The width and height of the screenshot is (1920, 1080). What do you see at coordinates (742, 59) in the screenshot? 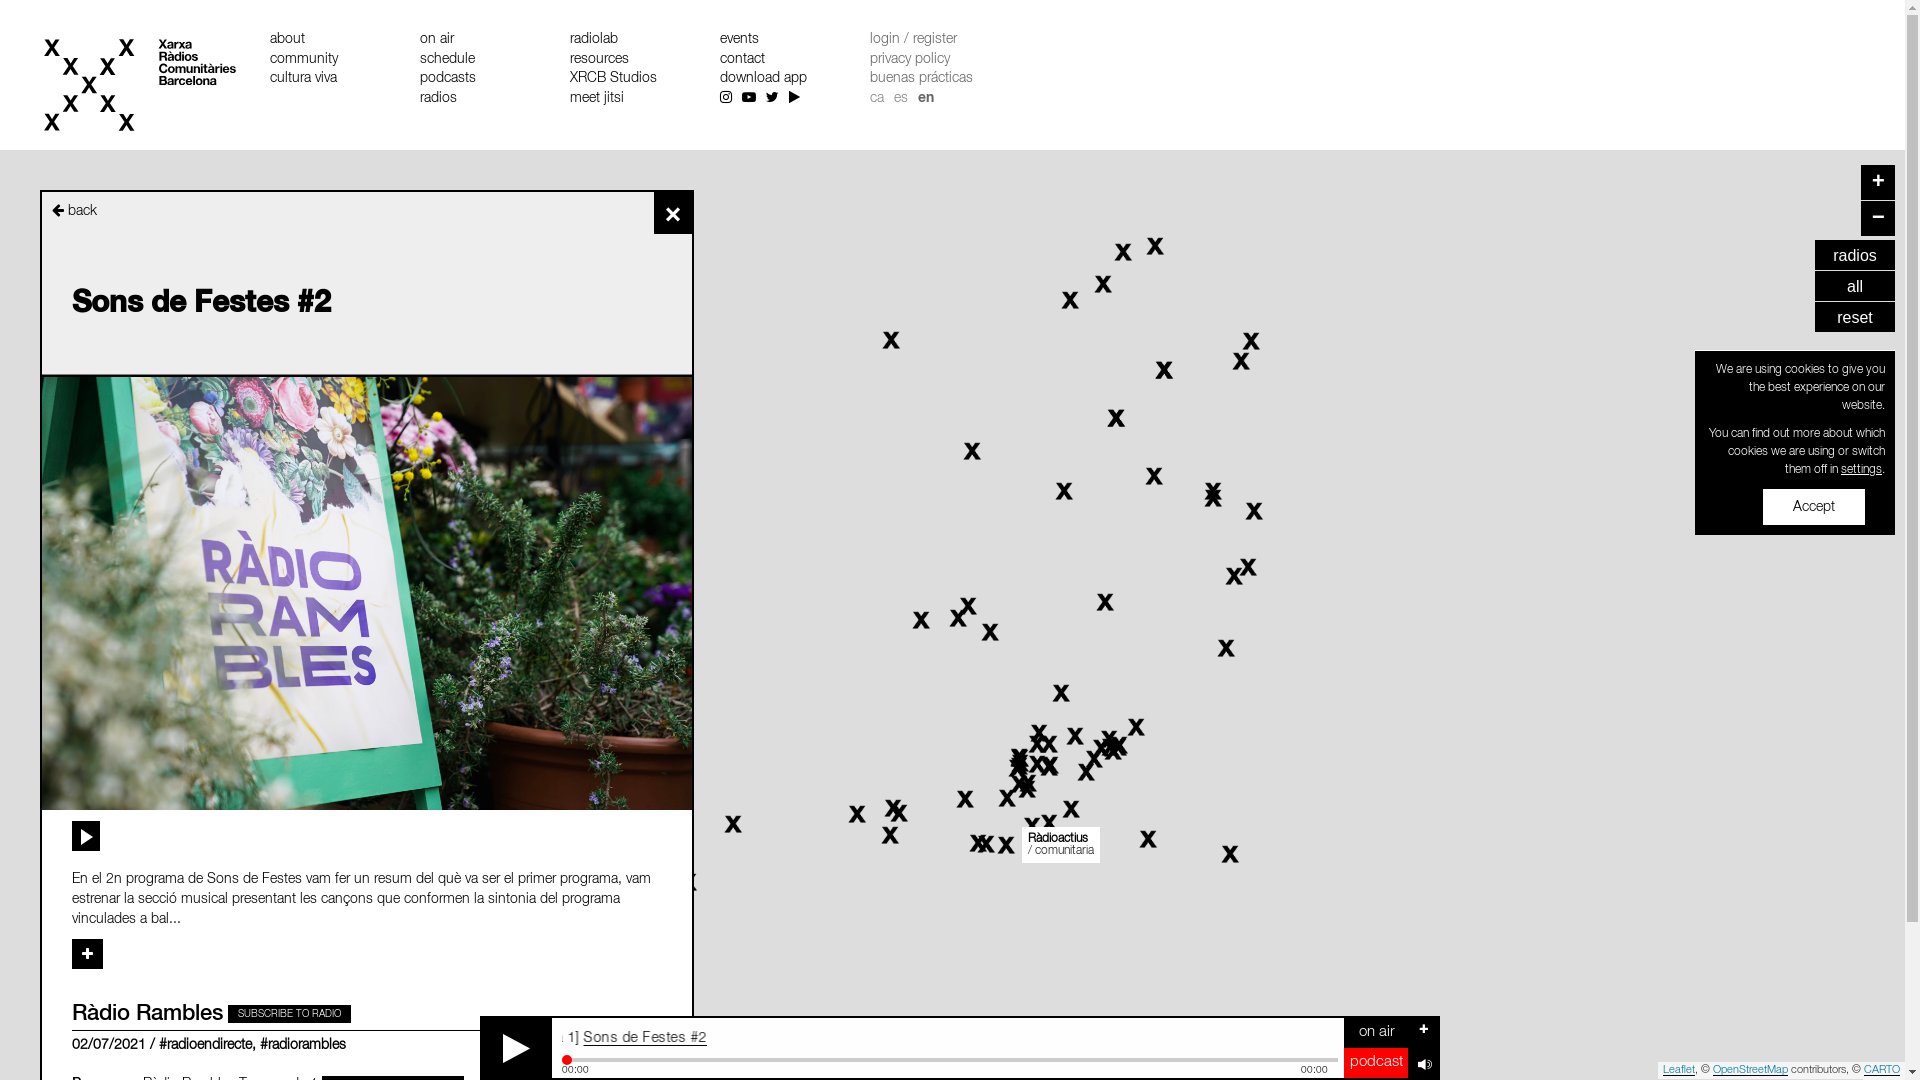
I see `contact` at bounding box center [742, 59].